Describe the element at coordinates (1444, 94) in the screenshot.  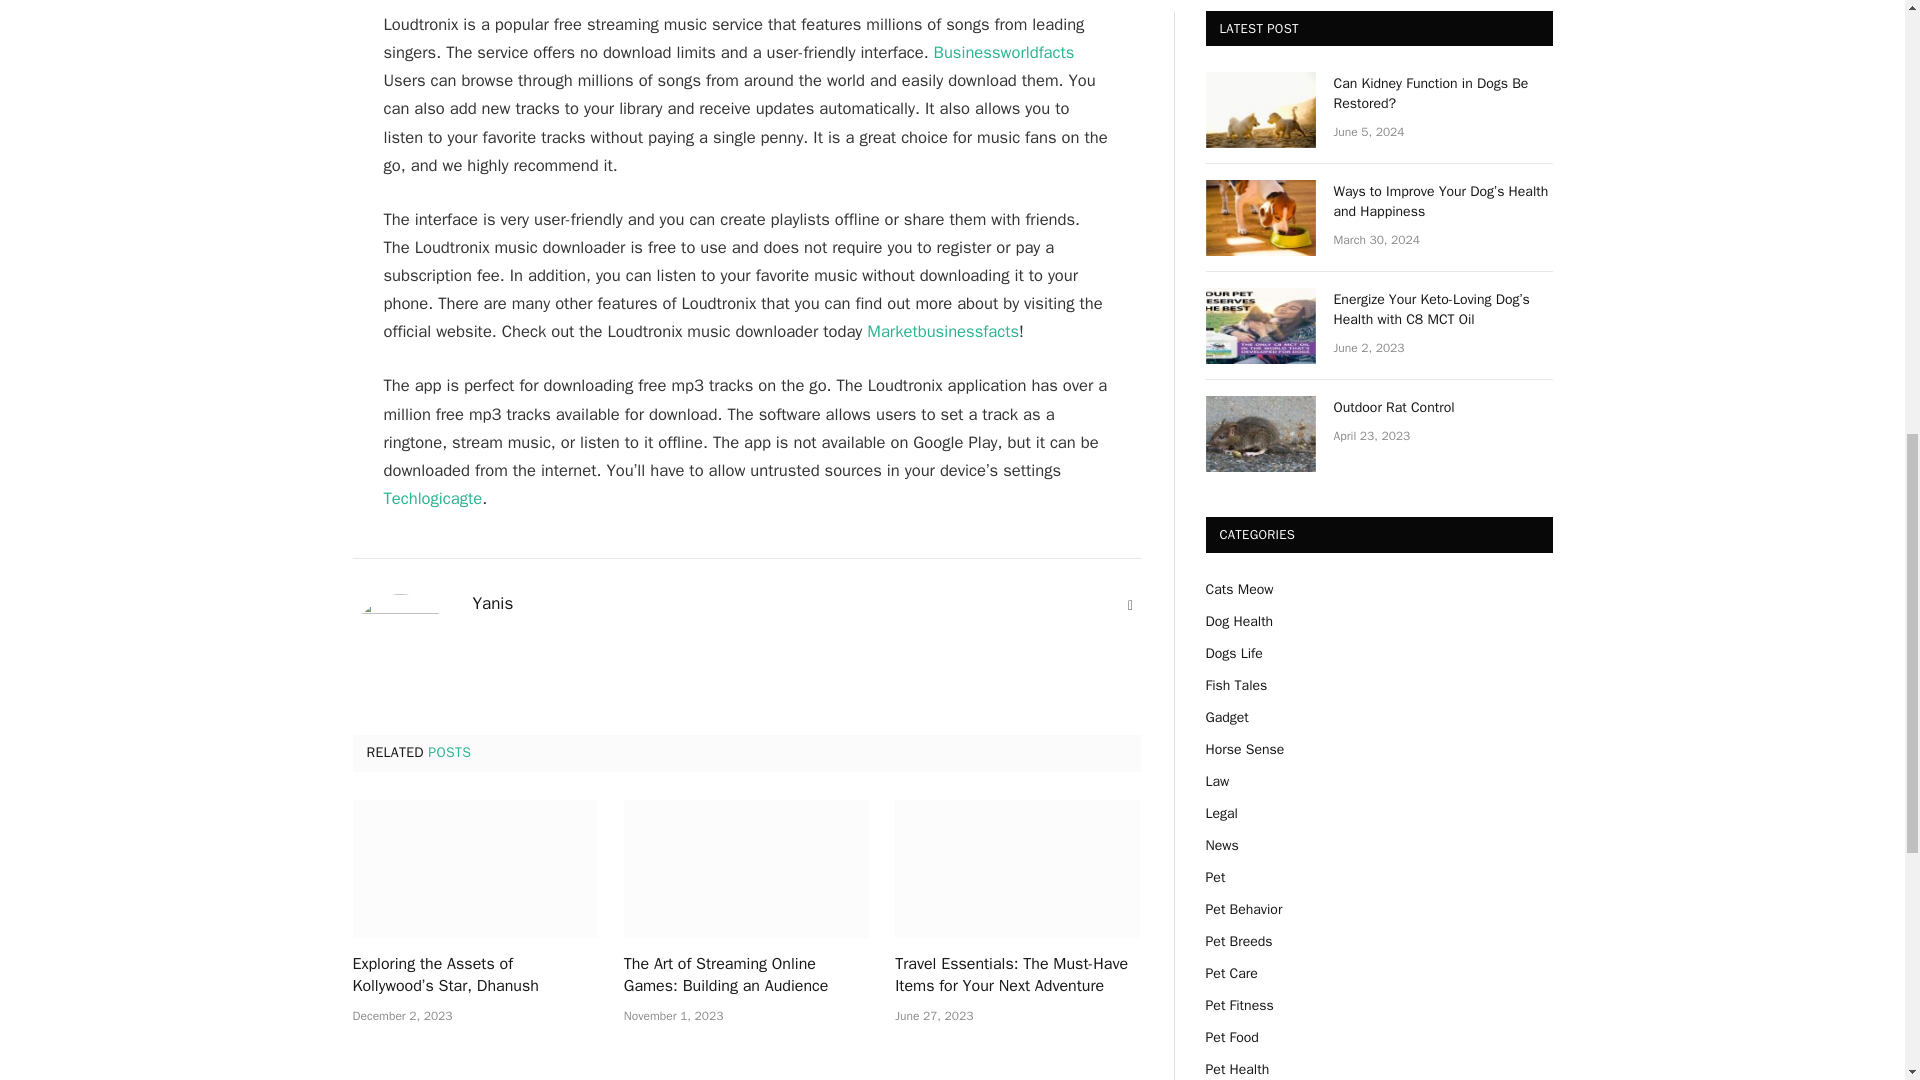
I see `Can Kidney Function in Dogs Be Restored?` at that location.